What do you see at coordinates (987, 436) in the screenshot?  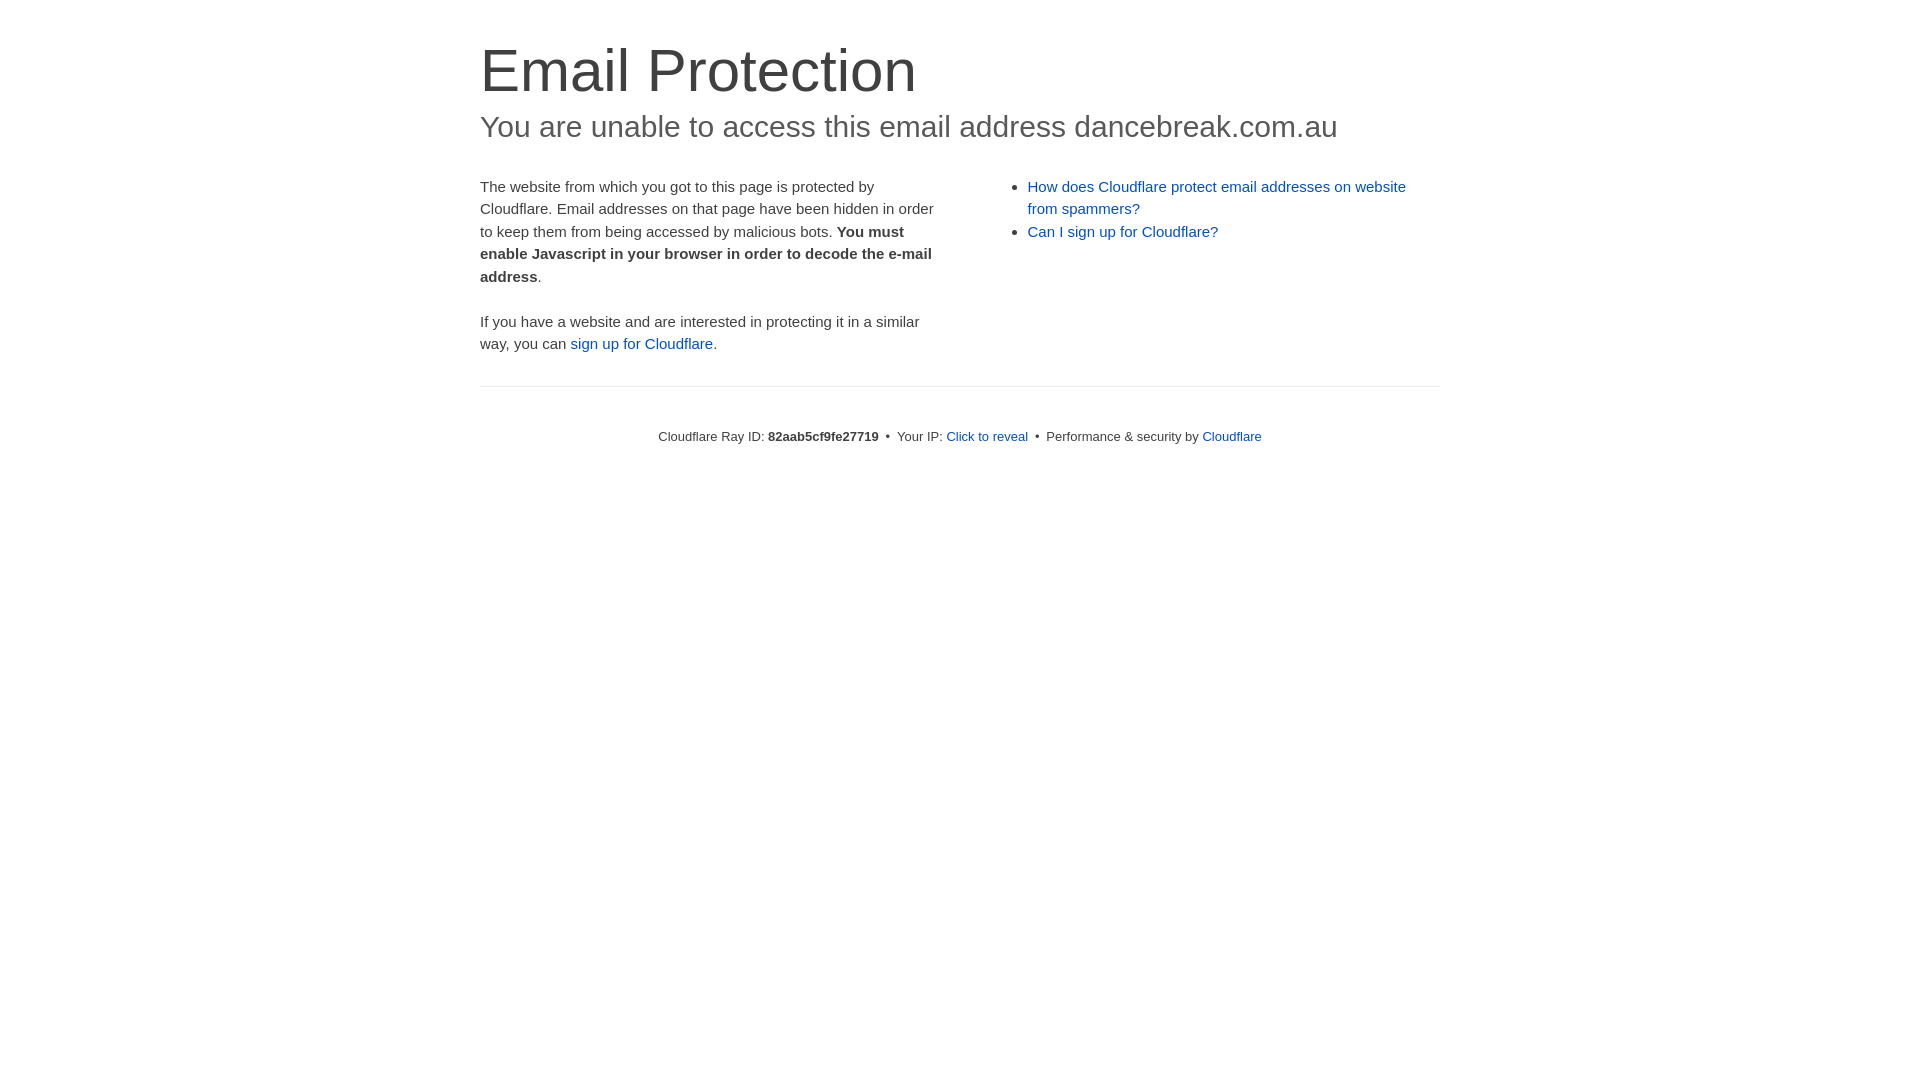 I see `Click to reveal` at bounding box center [987, 436].